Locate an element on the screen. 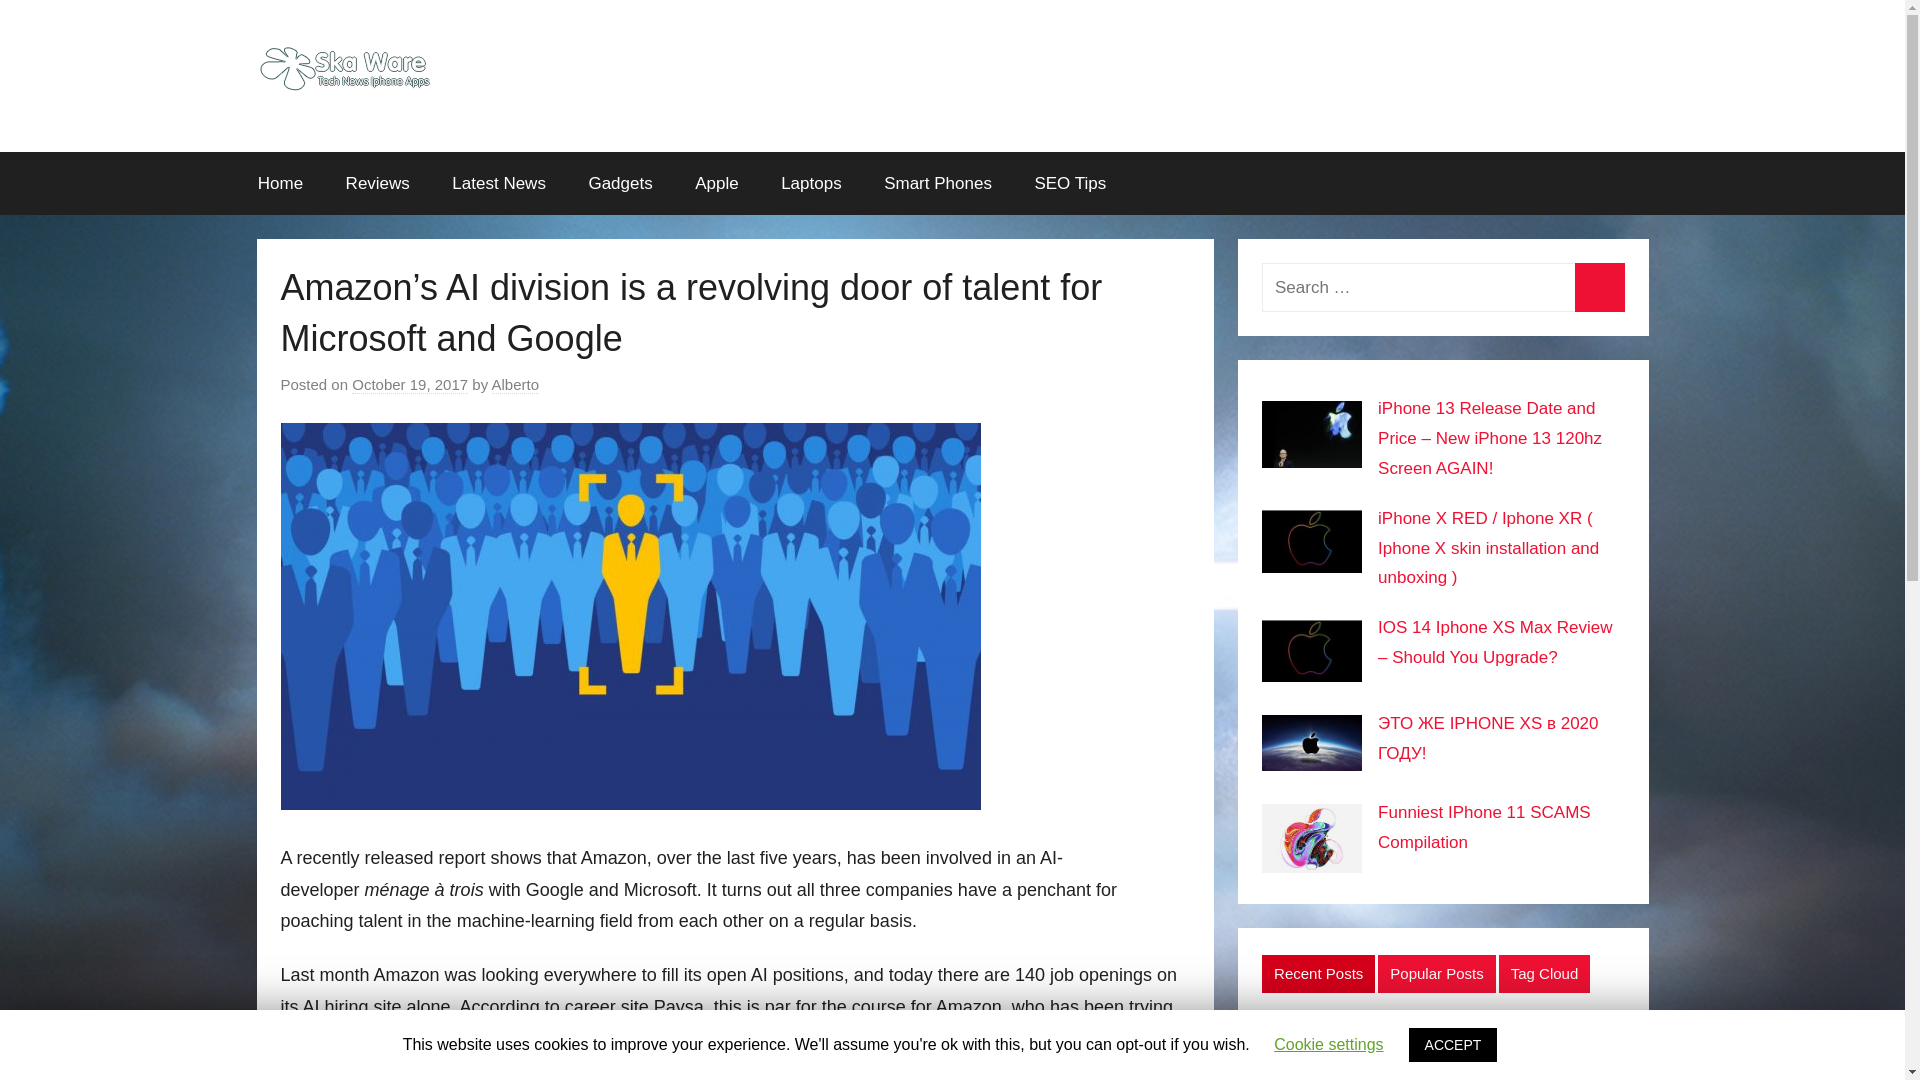 This screenshot has height=1080, width=1920. View all posts by Alberto is located at coordinates (515, 384).